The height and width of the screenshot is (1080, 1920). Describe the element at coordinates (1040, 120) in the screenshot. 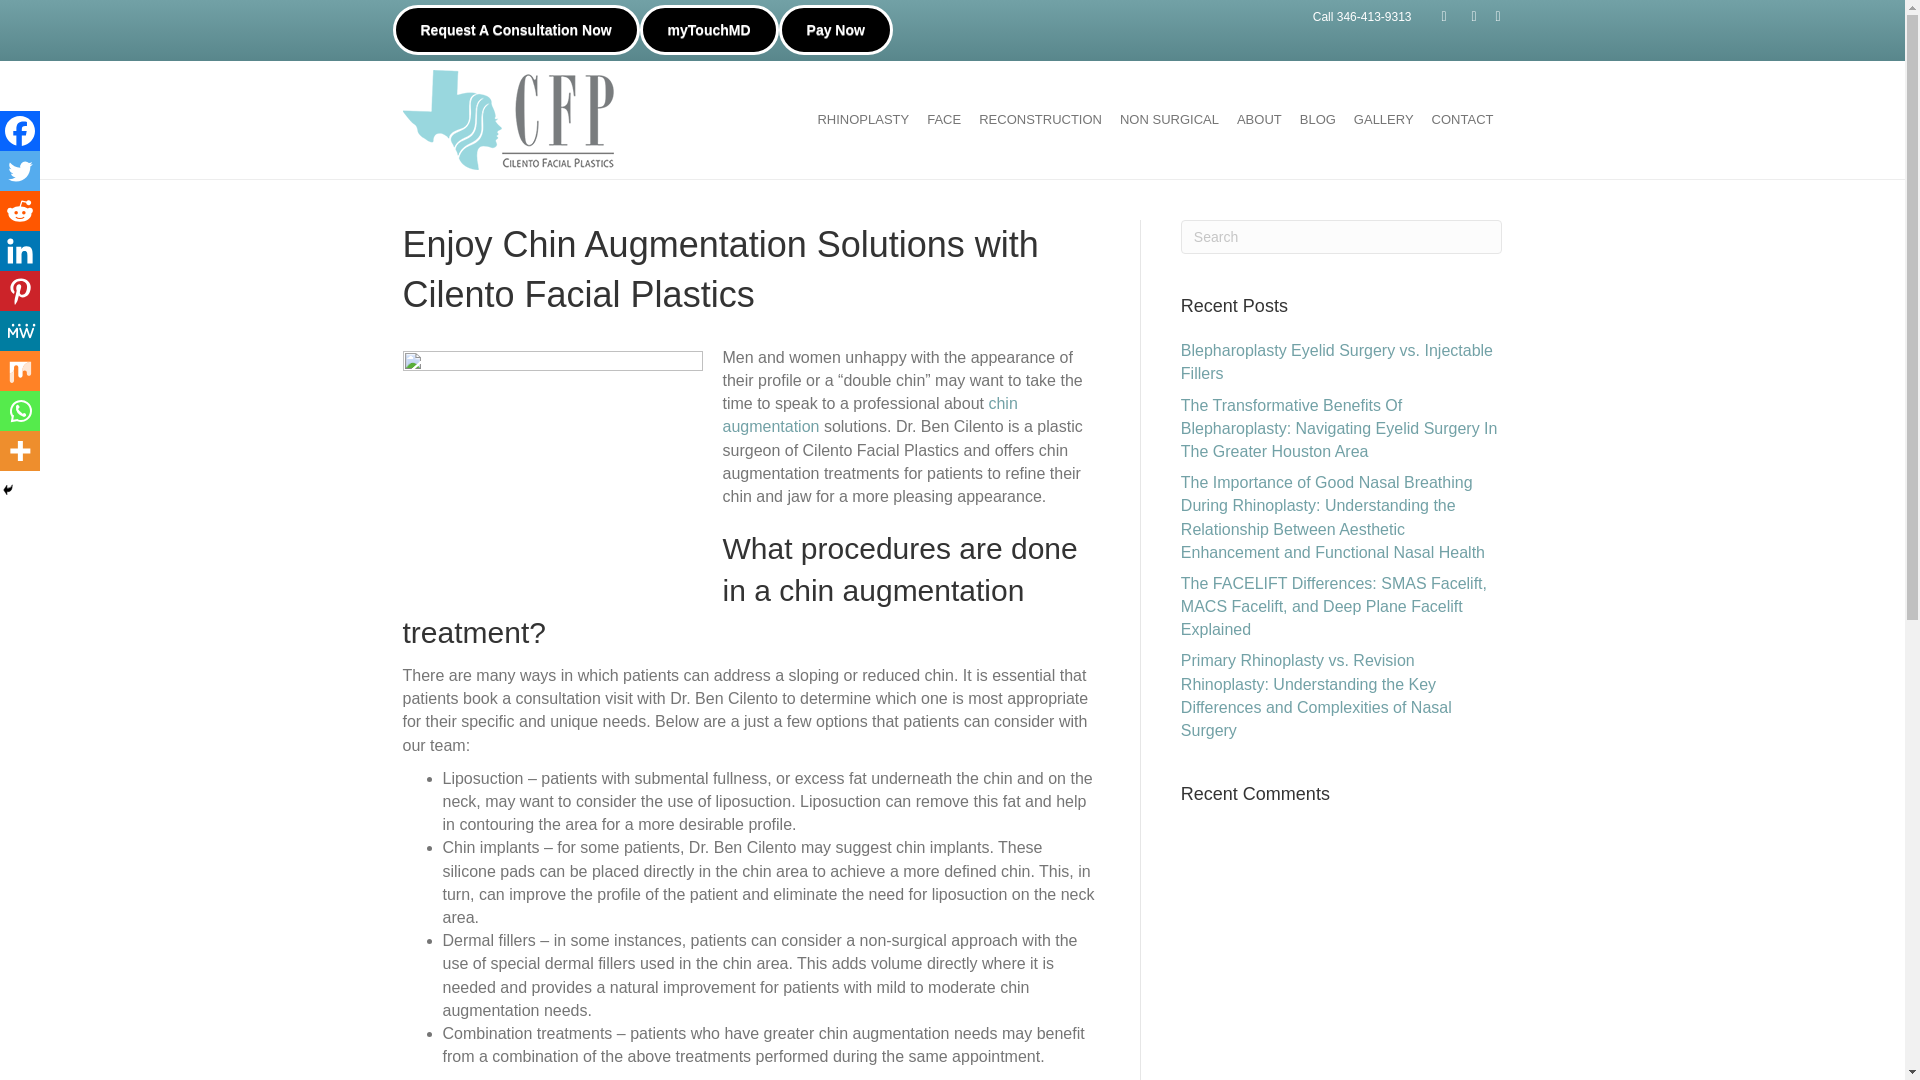

I see `RECONSTRUCTION` at that location.